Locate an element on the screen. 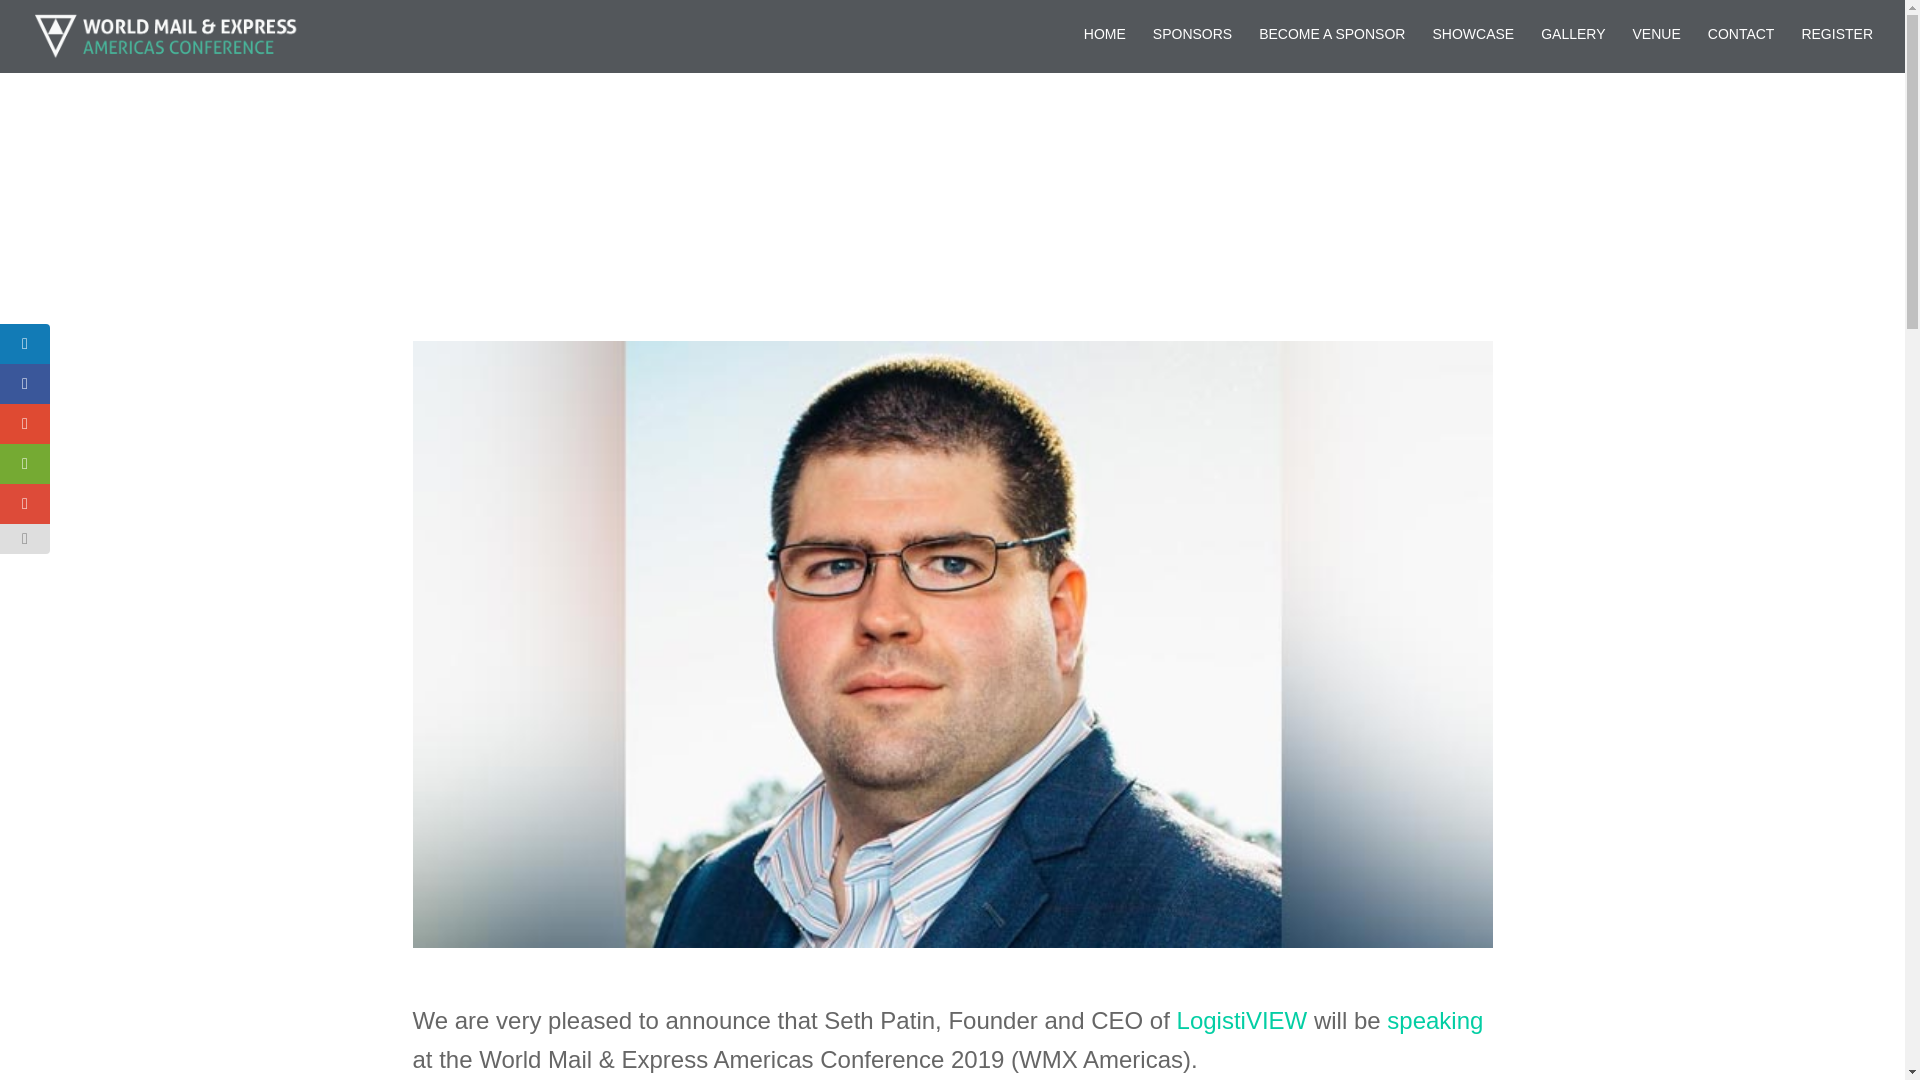 Image resolution: width=1920 pixels, height=1080 pixels. SPONSORS is located at coordinates (1192, 48).